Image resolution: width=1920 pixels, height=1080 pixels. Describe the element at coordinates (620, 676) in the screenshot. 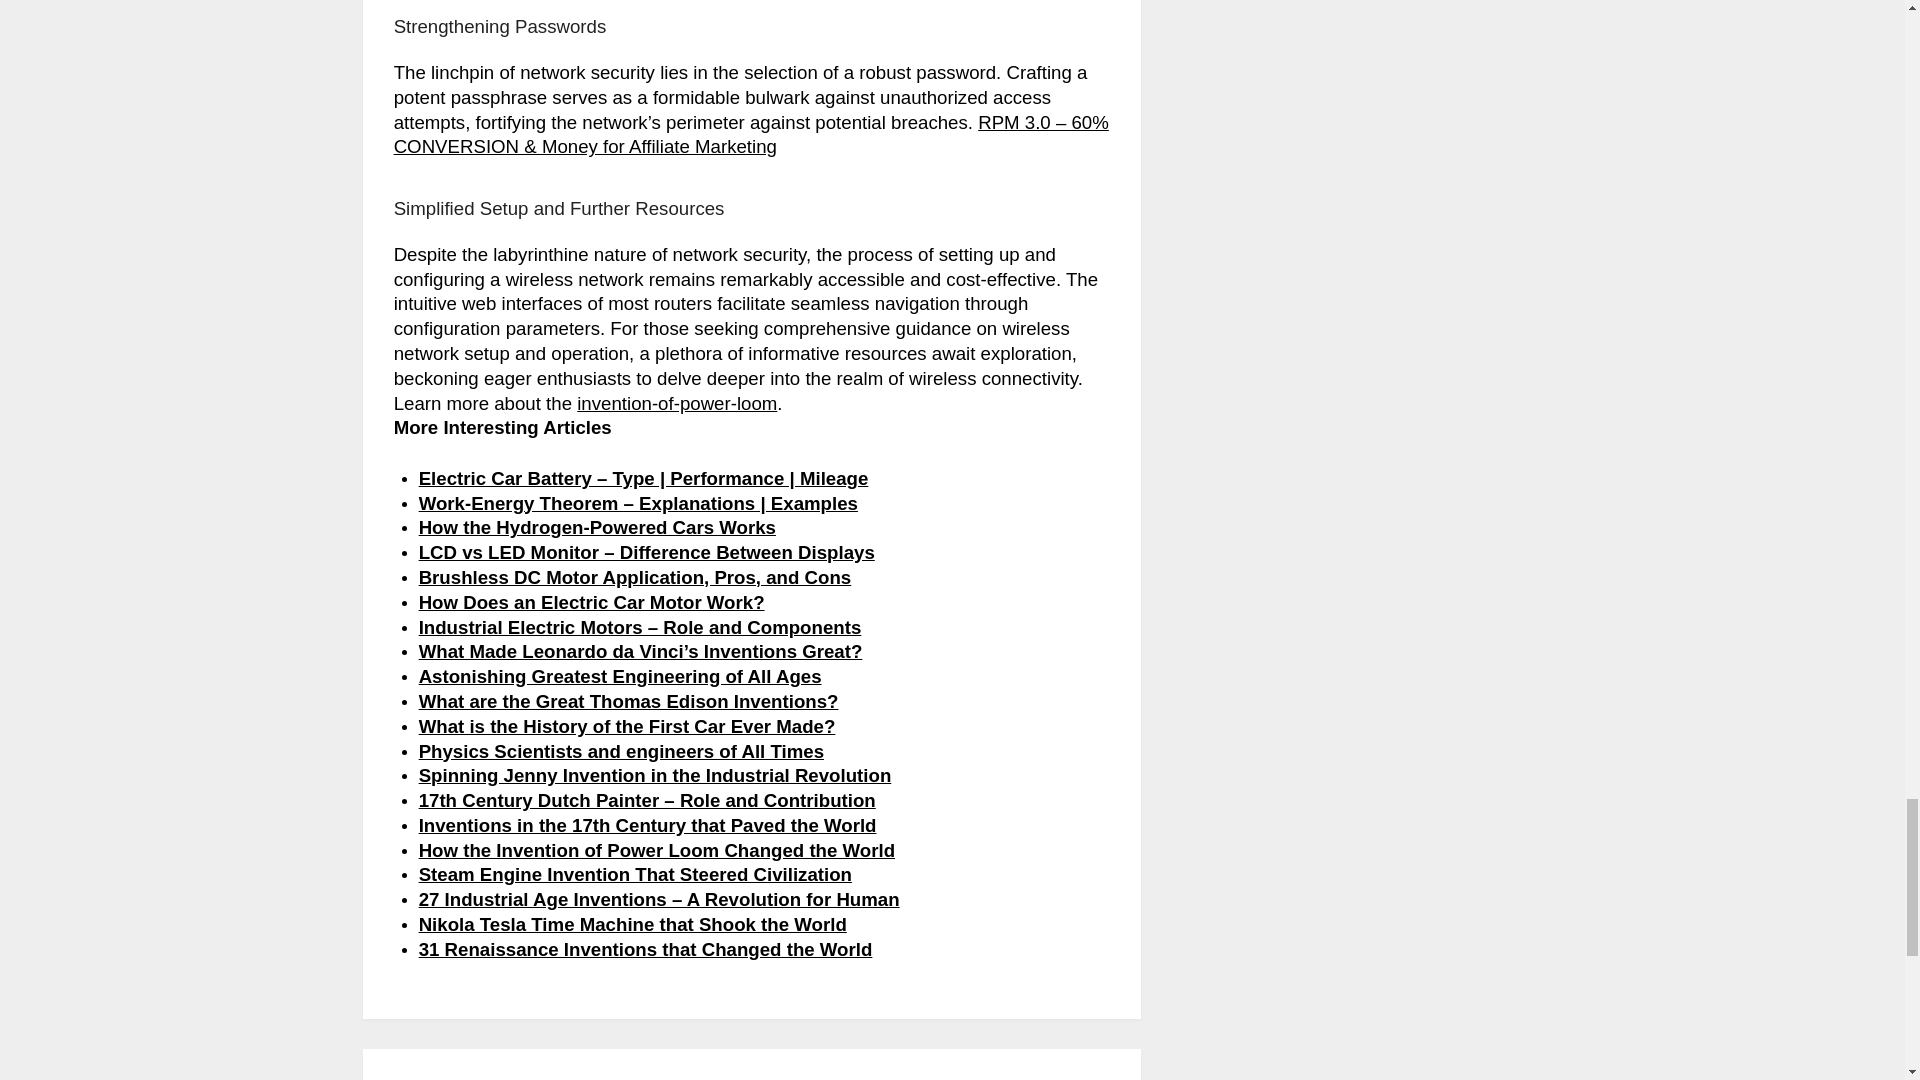

I see `Astonishing Greatest Engineering of All Ages` at that location.